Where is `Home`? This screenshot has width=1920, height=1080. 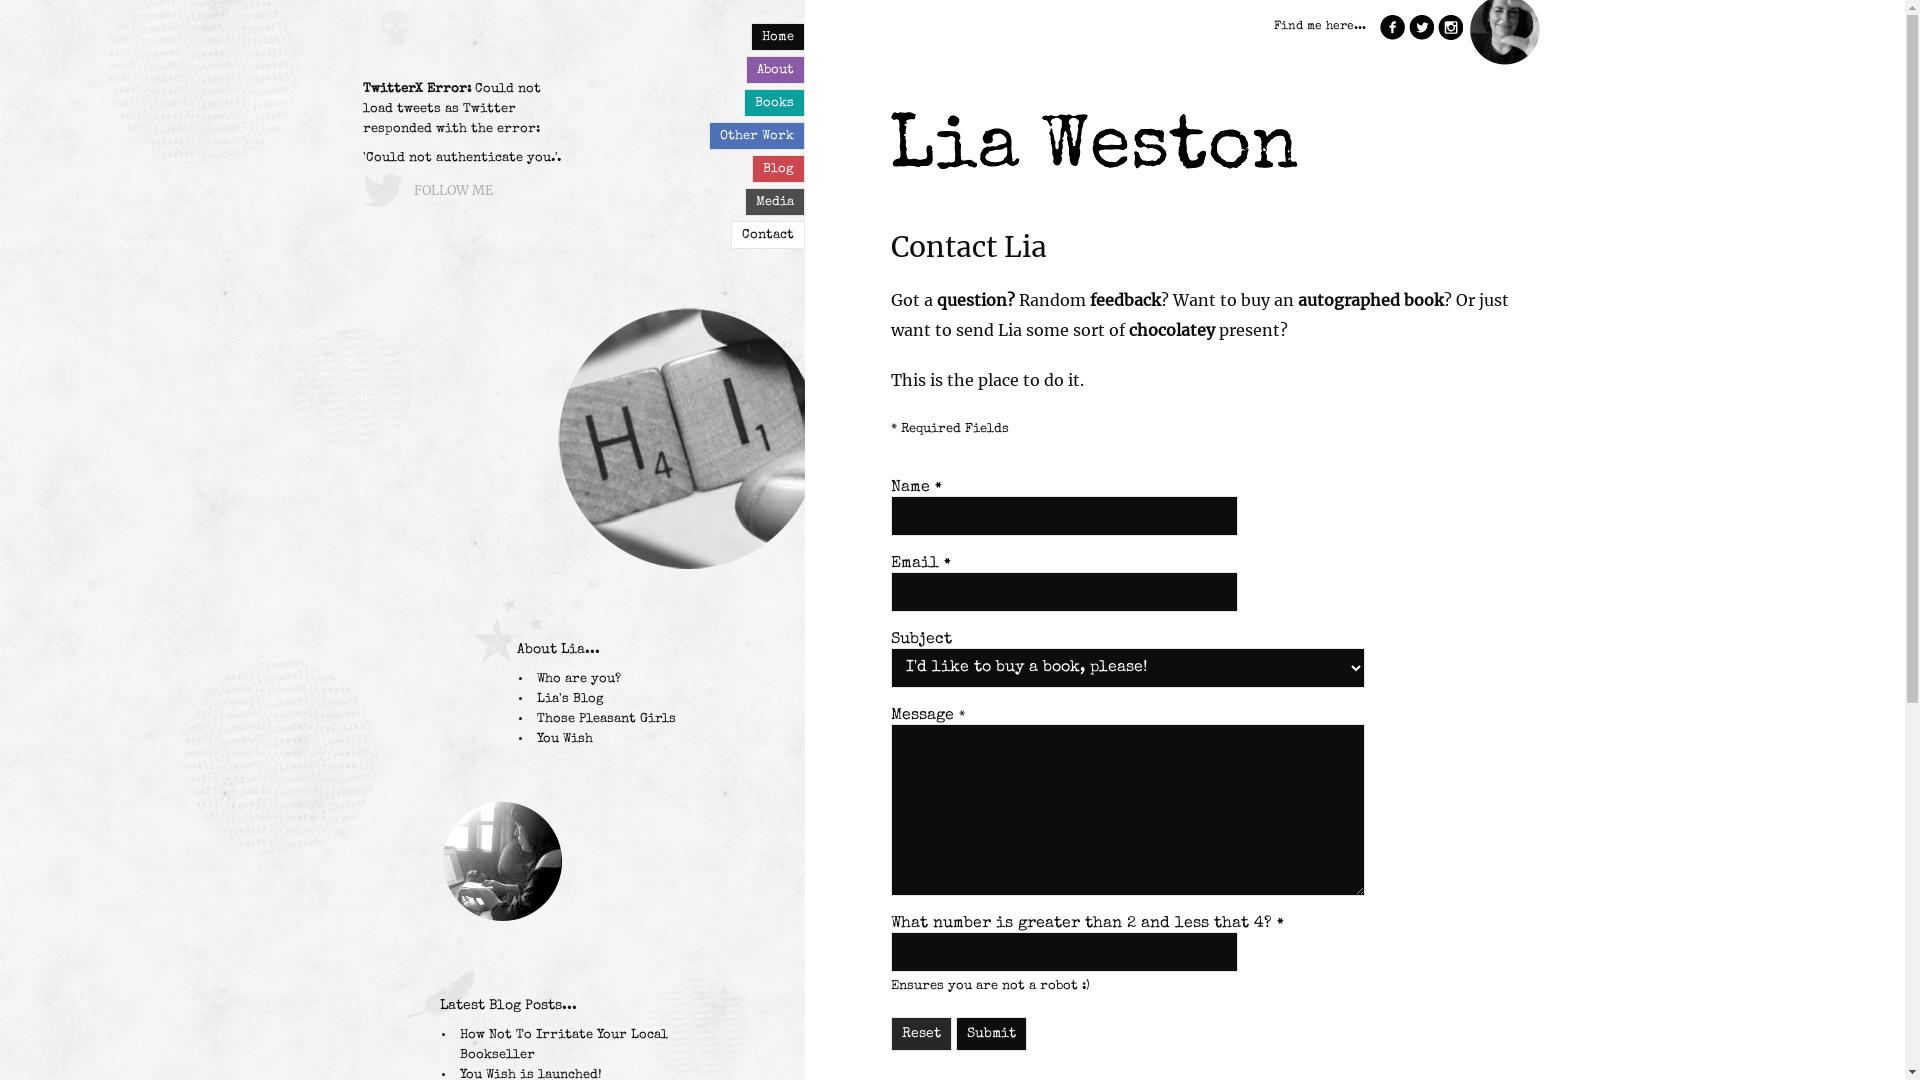 Home is located at coordinates (778, 37).